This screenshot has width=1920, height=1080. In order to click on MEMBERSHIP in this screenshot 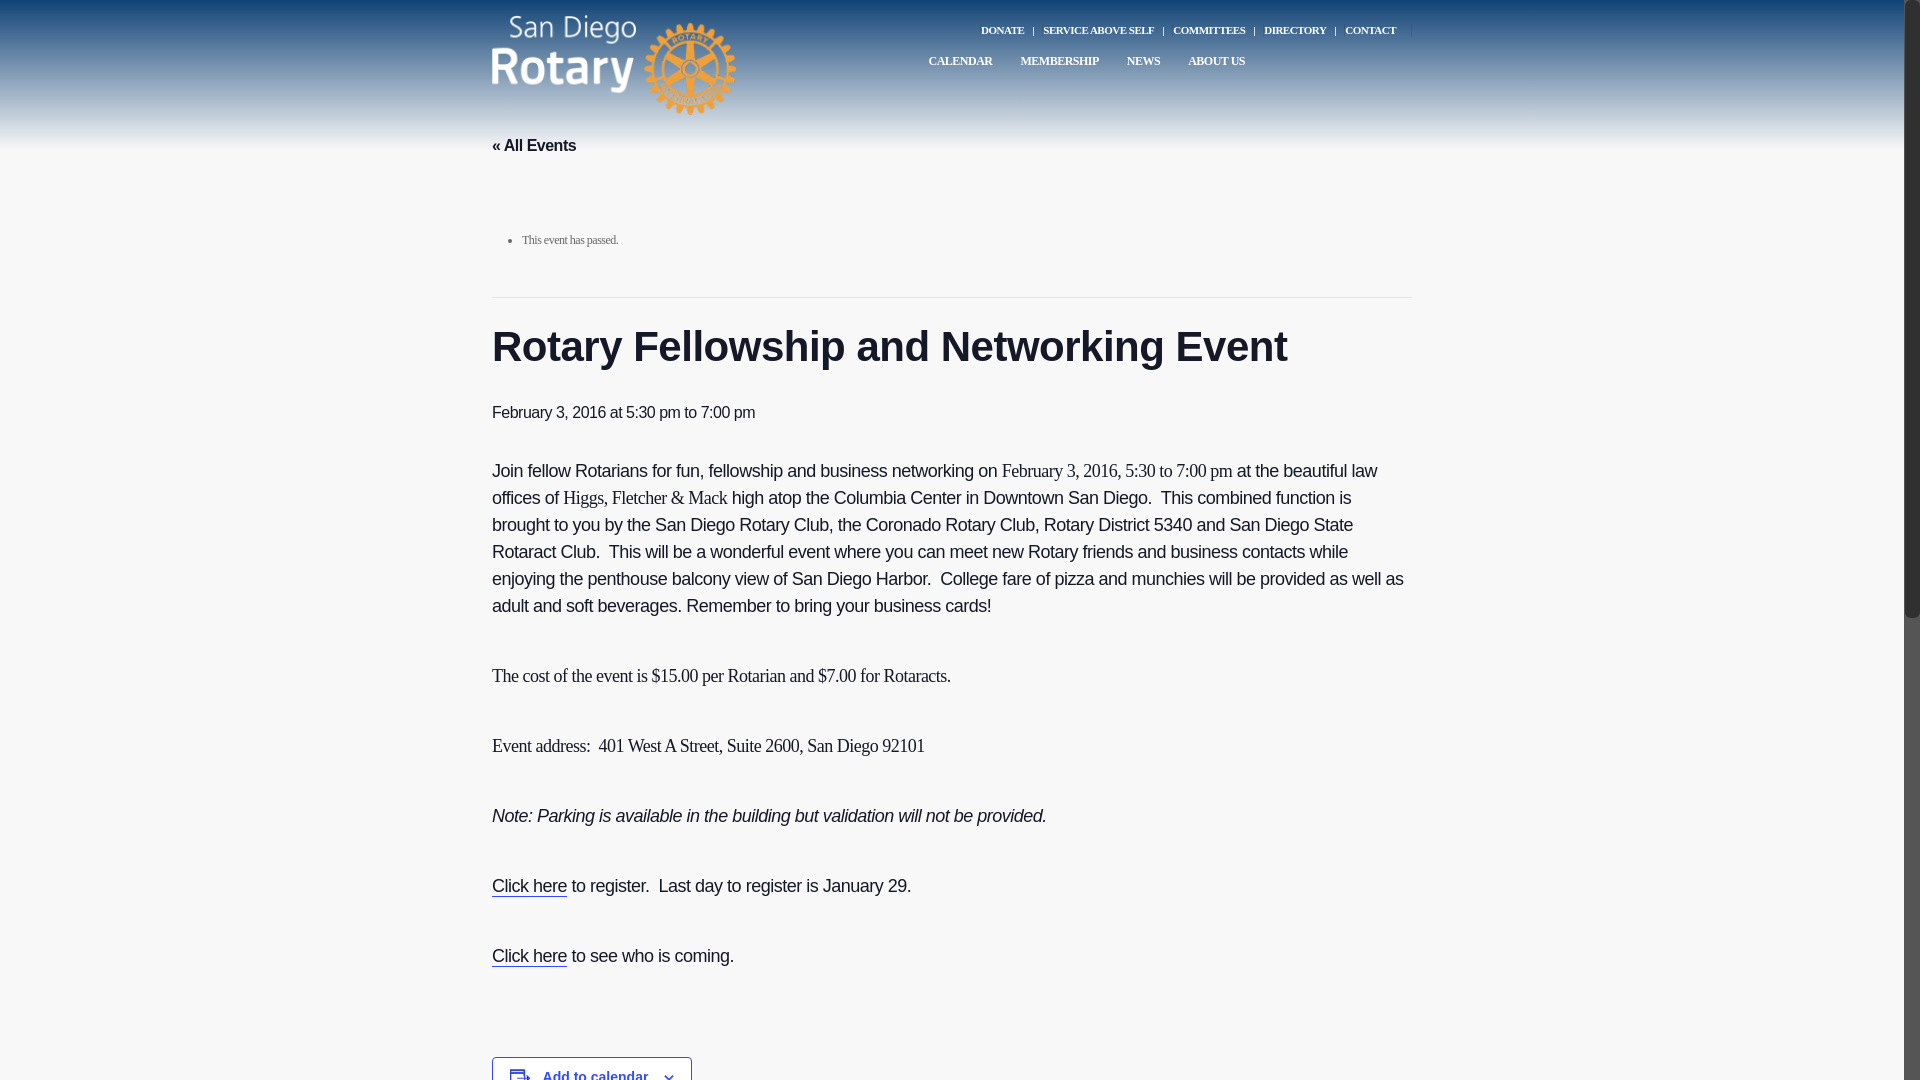, I will do `click(1061, 68)`.